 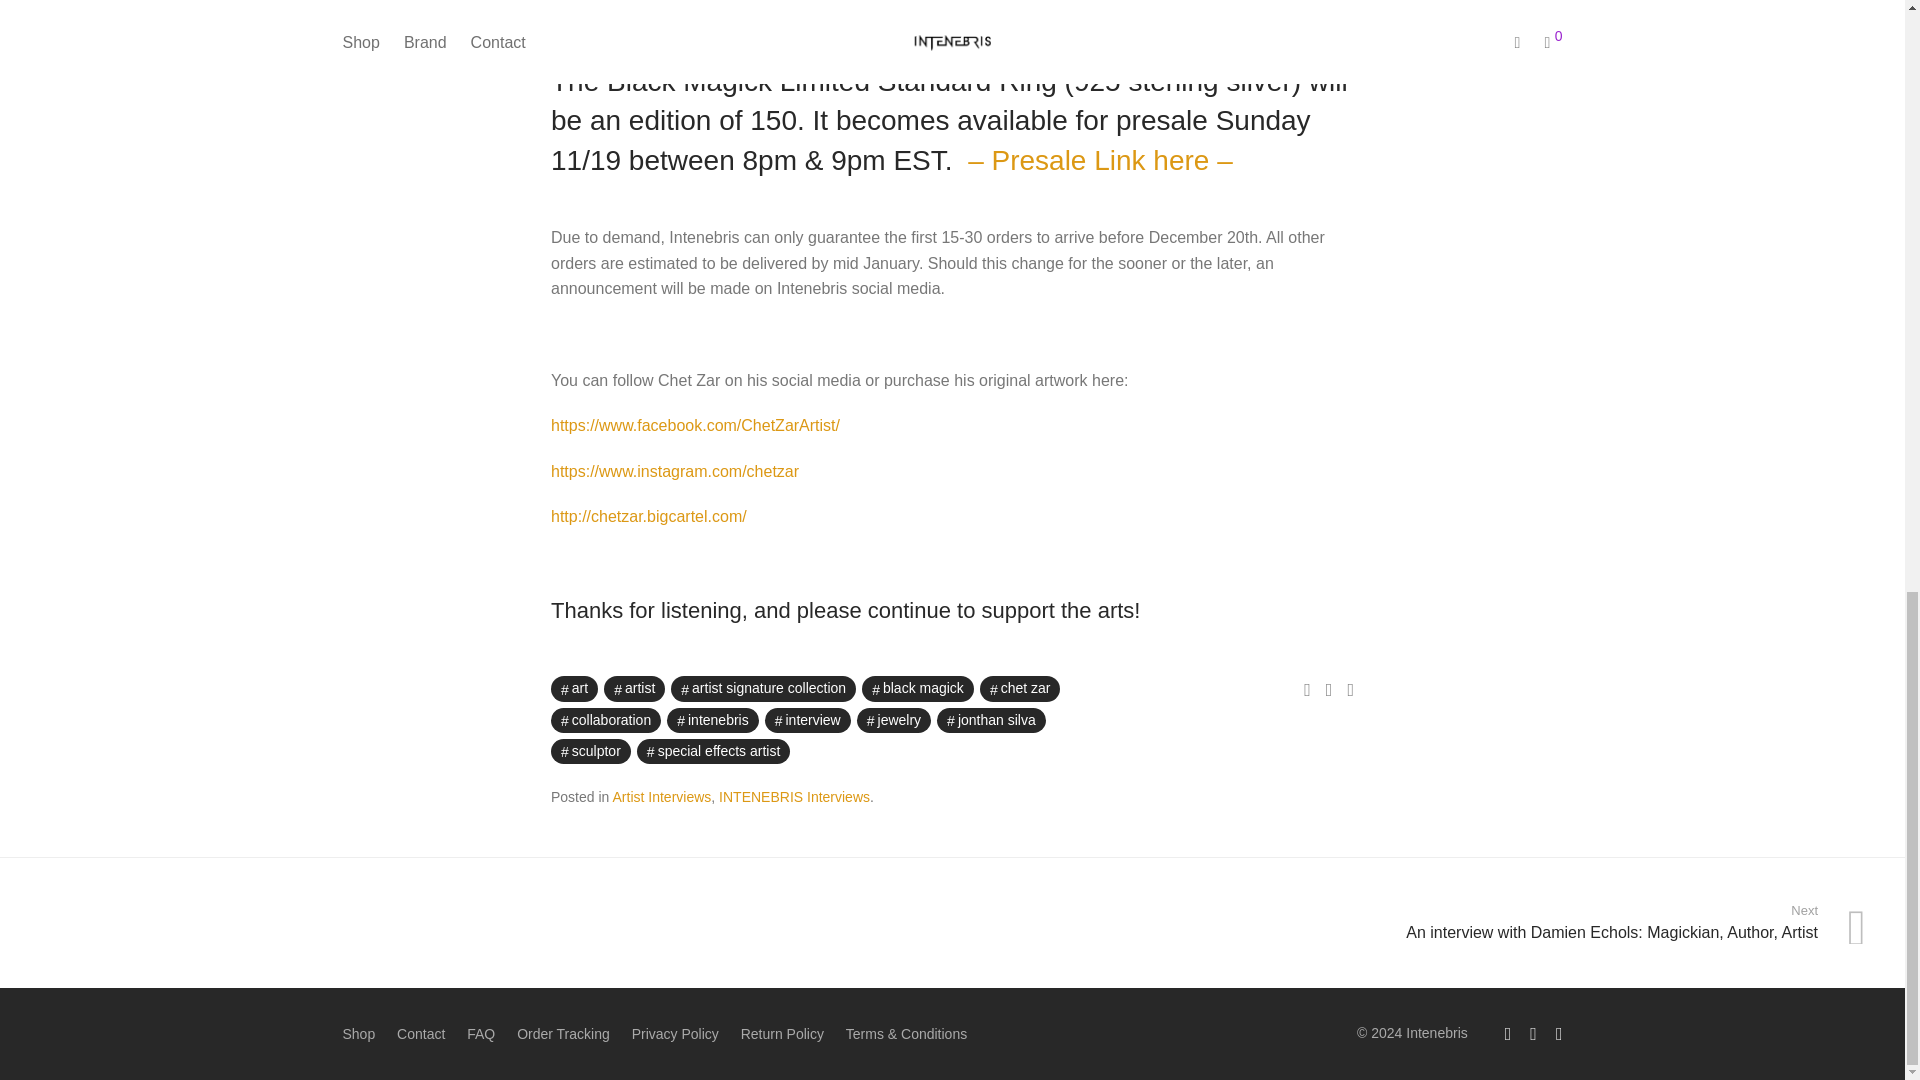 What do you see at coordinates (918, 688) in the screenshot?
I see `black magick` at bounding box center [918, 688].